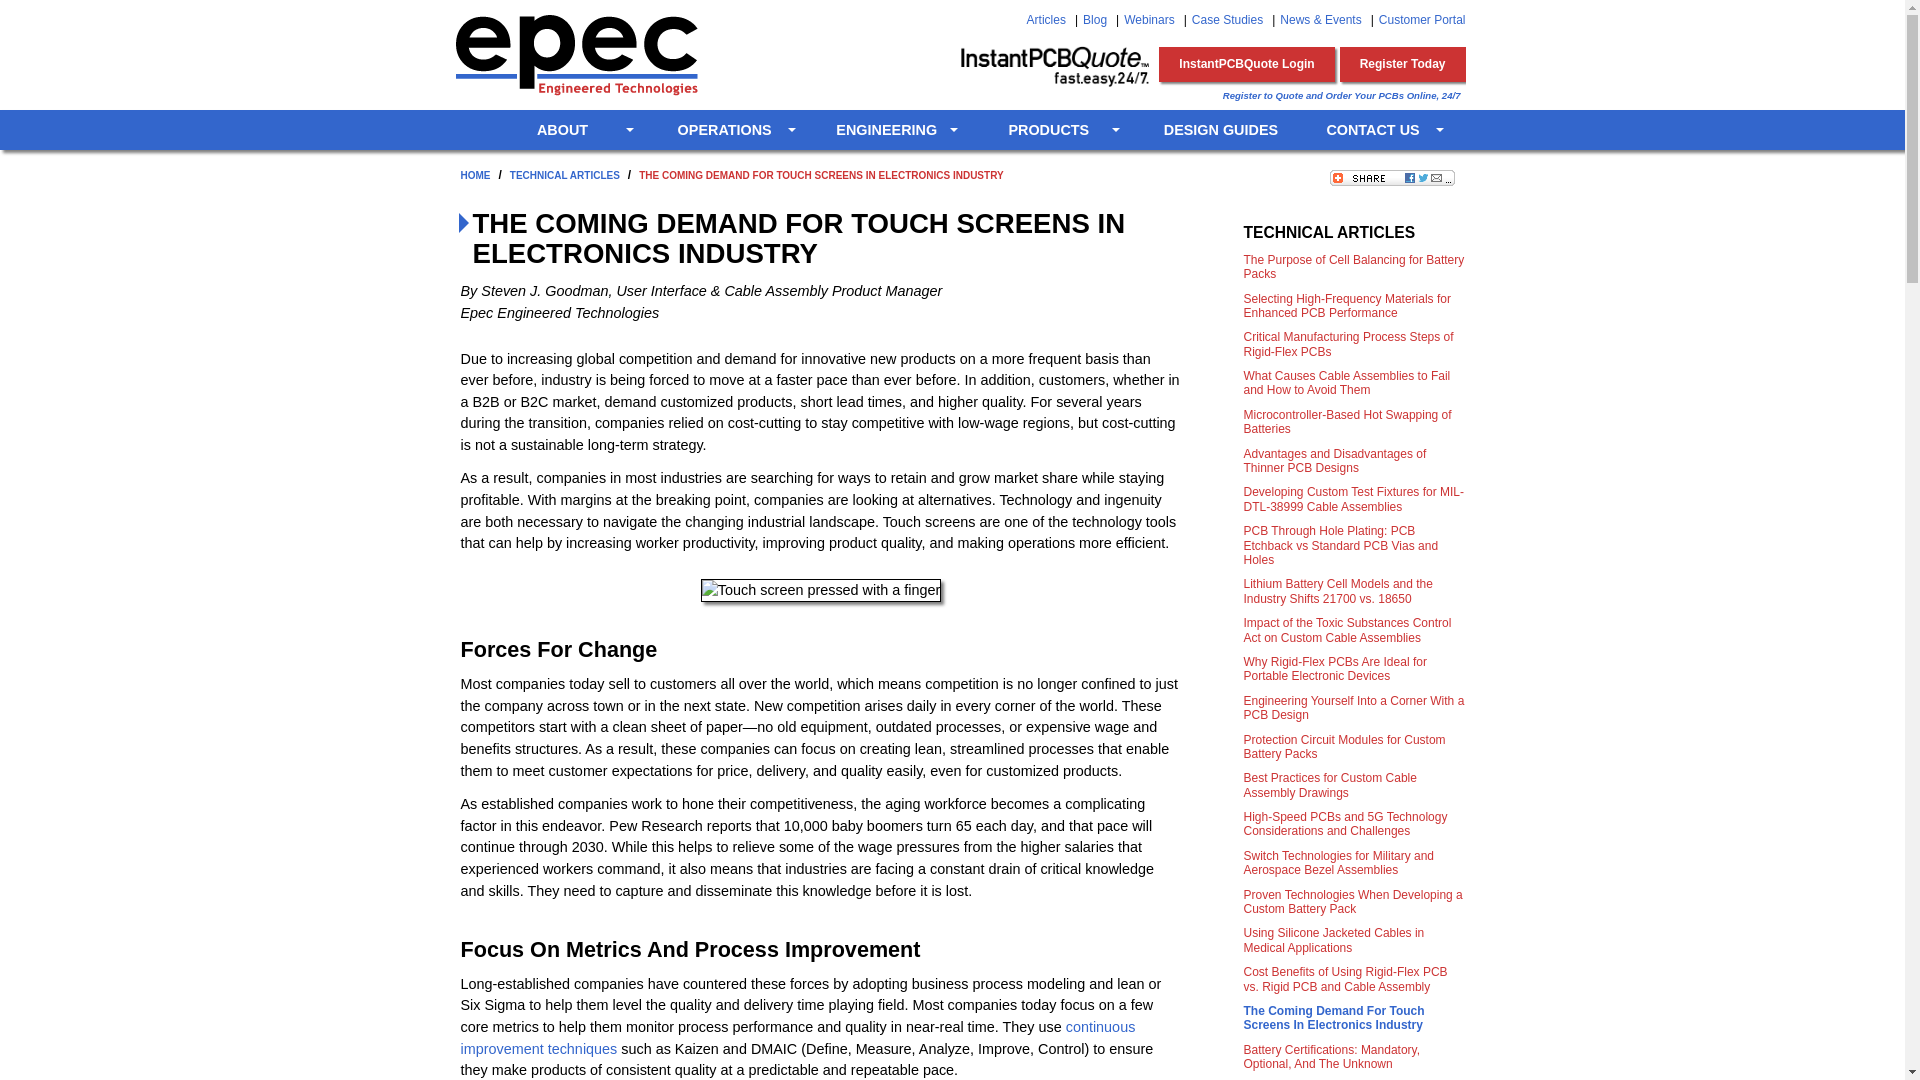  Describe the element at coordinates (1403, 64) in the screenshot. I see `Register for a FREE User Account` at that location.